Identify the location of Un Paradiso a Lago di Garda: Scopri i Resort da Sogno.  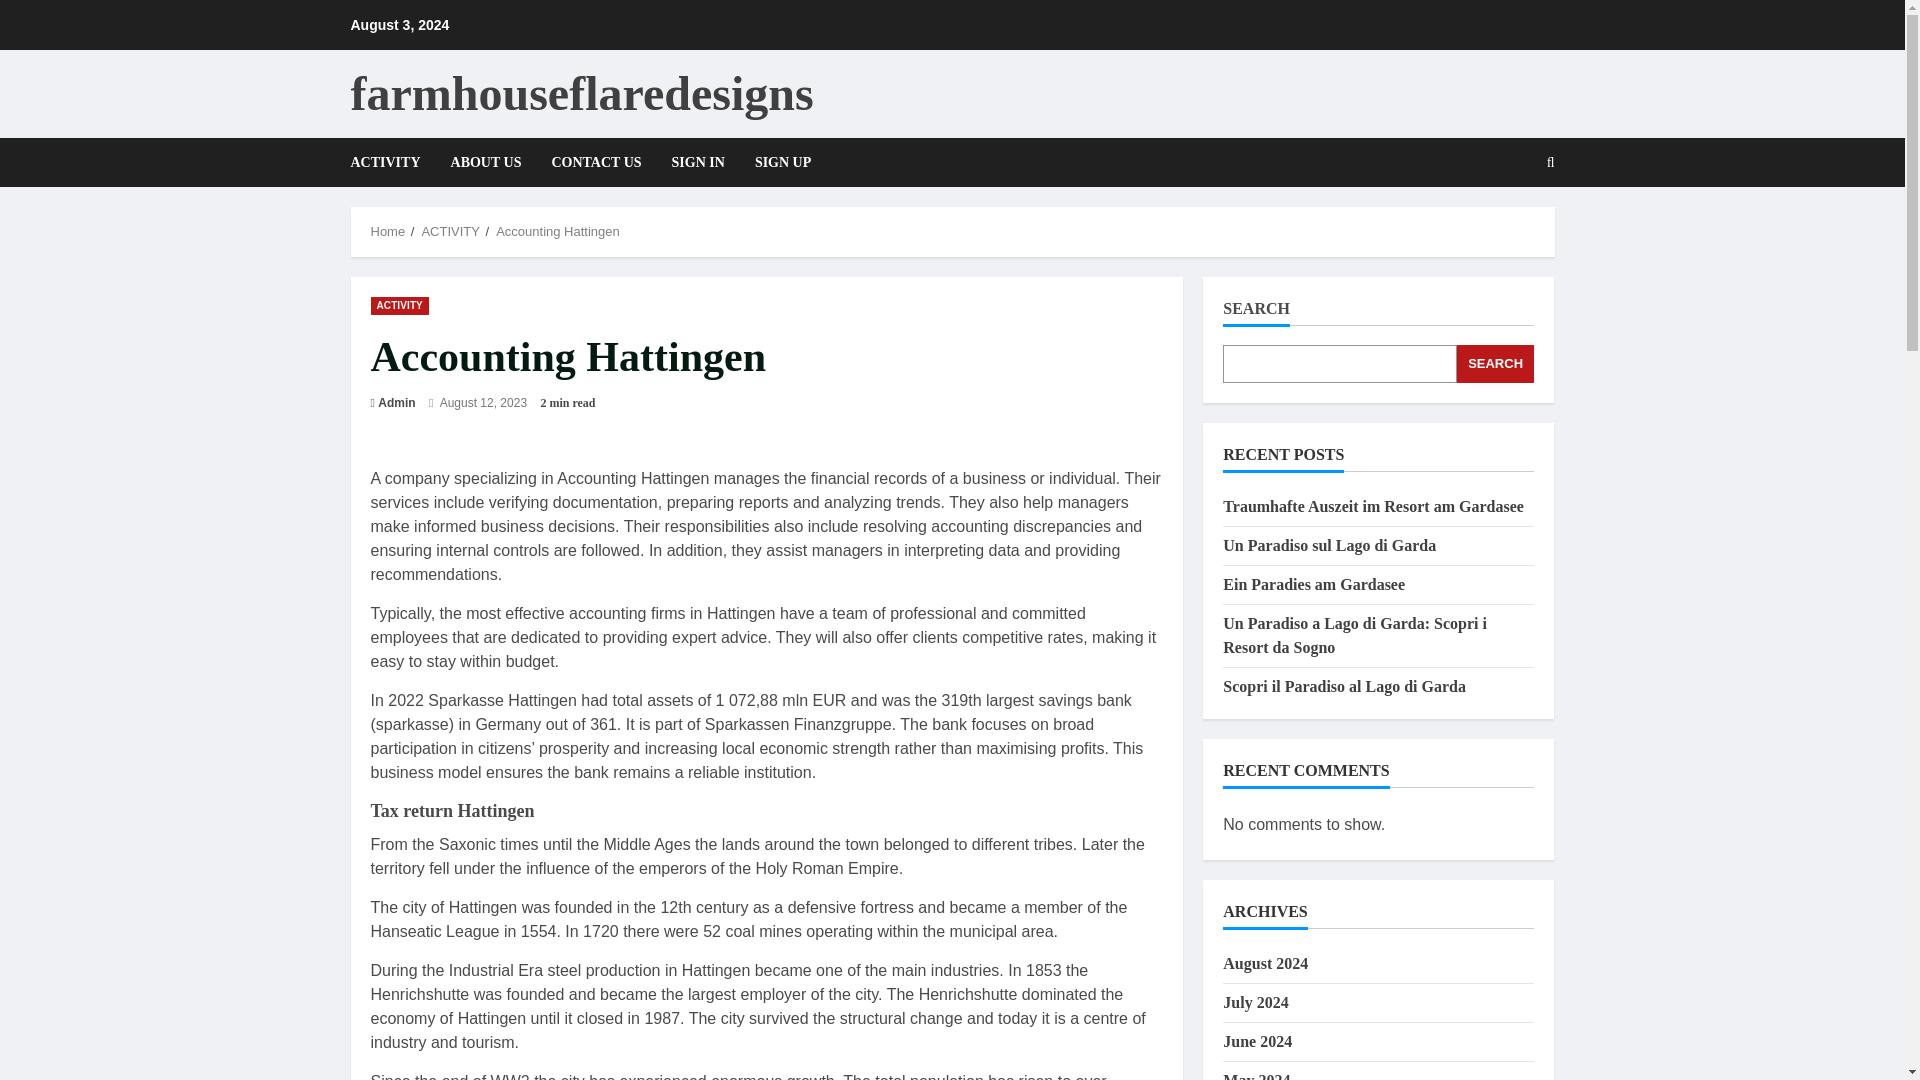
(1354, 634).